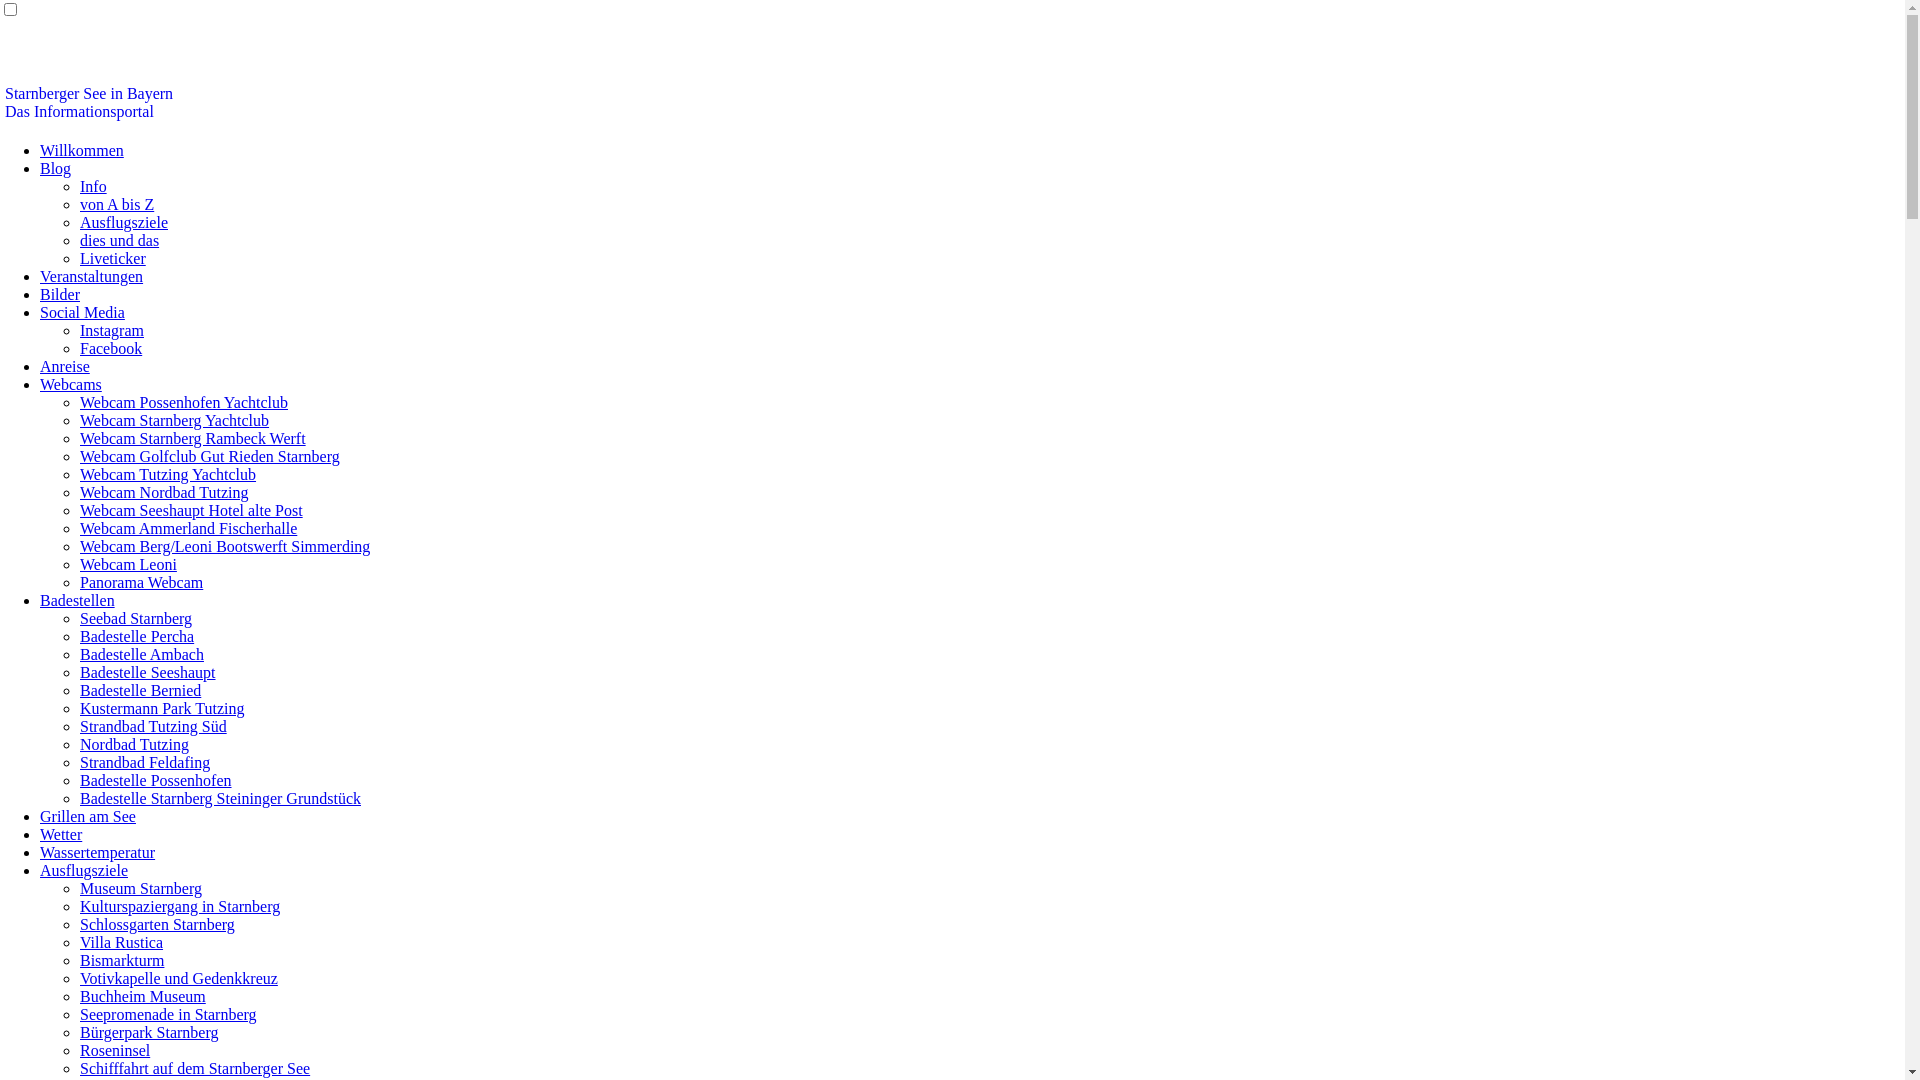 The width and height of the screenshot is (1920, 1080). What do you see at coordinates (156, 780) in the screenshot?
I see `Badestelle Possenhofen` at bounding box center [156, 780].